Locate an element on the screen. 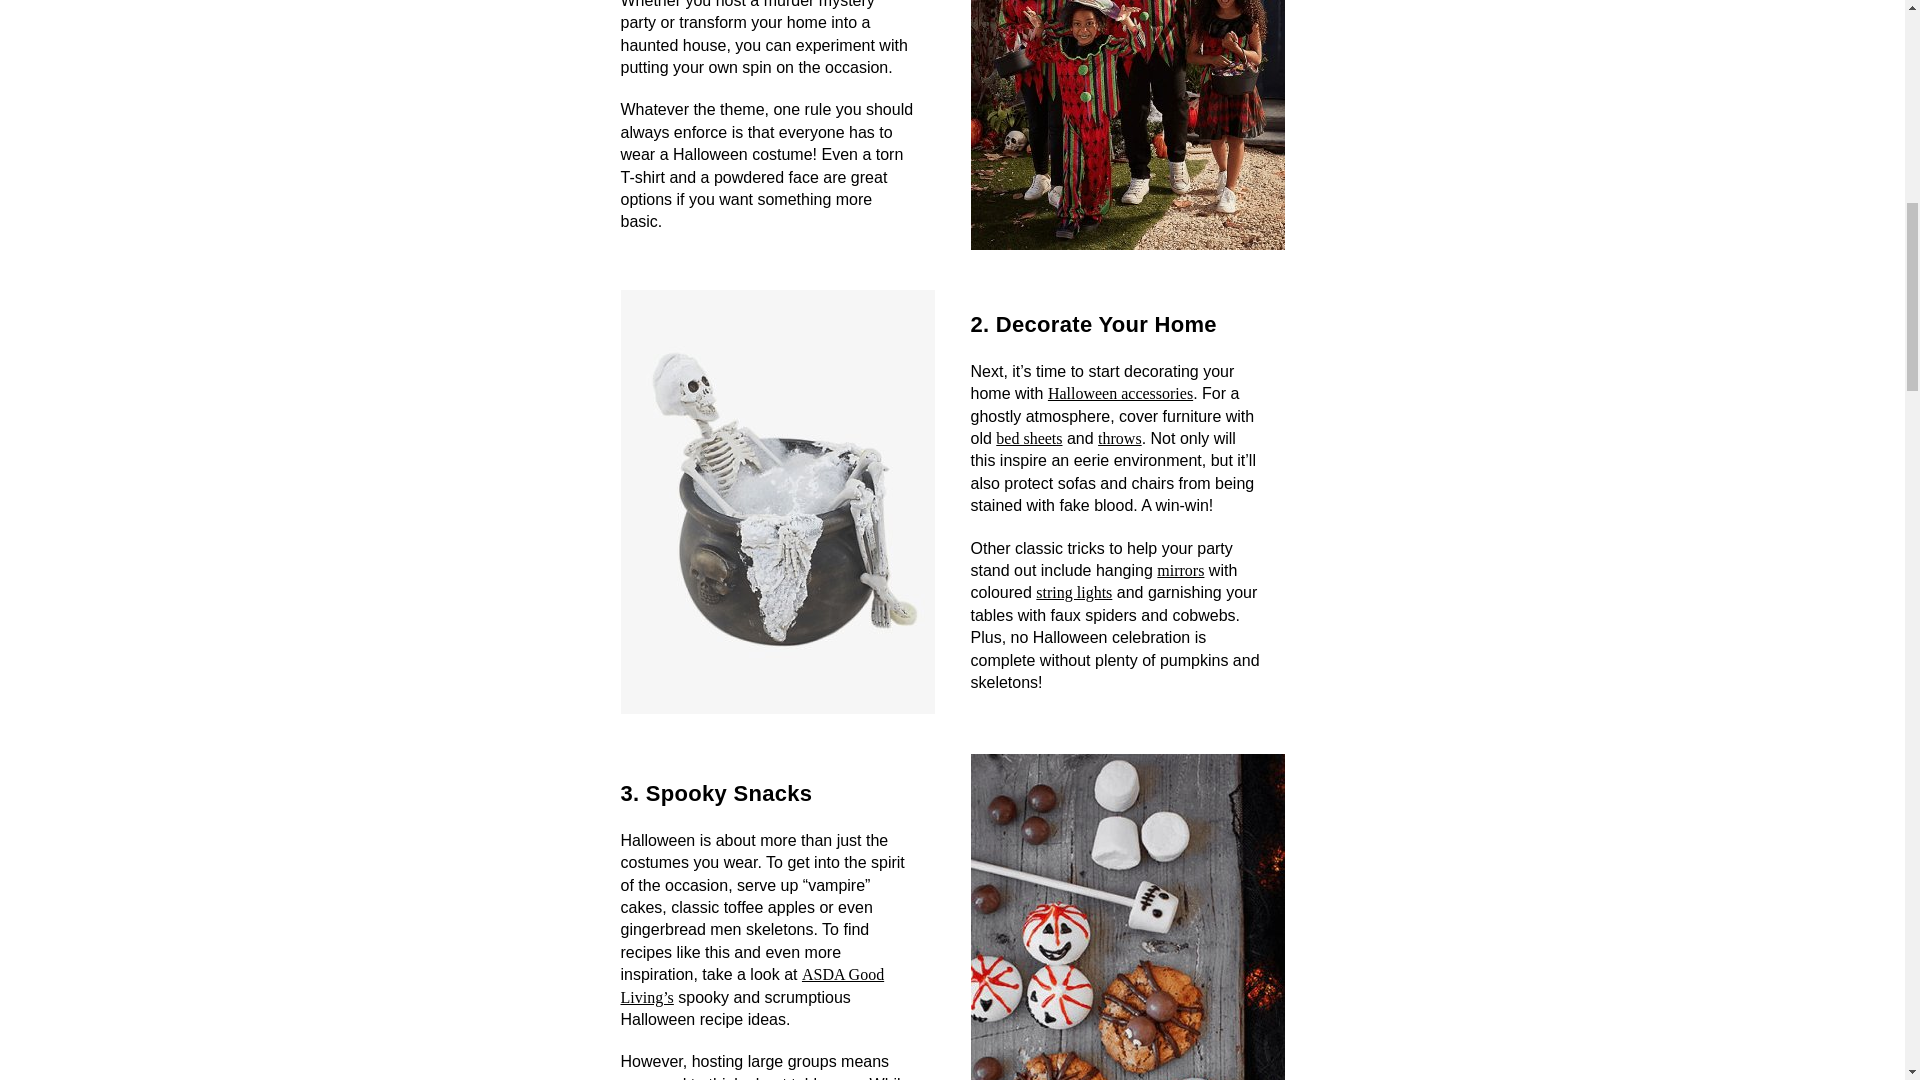  string lights is located at coordinates (1074, 592).